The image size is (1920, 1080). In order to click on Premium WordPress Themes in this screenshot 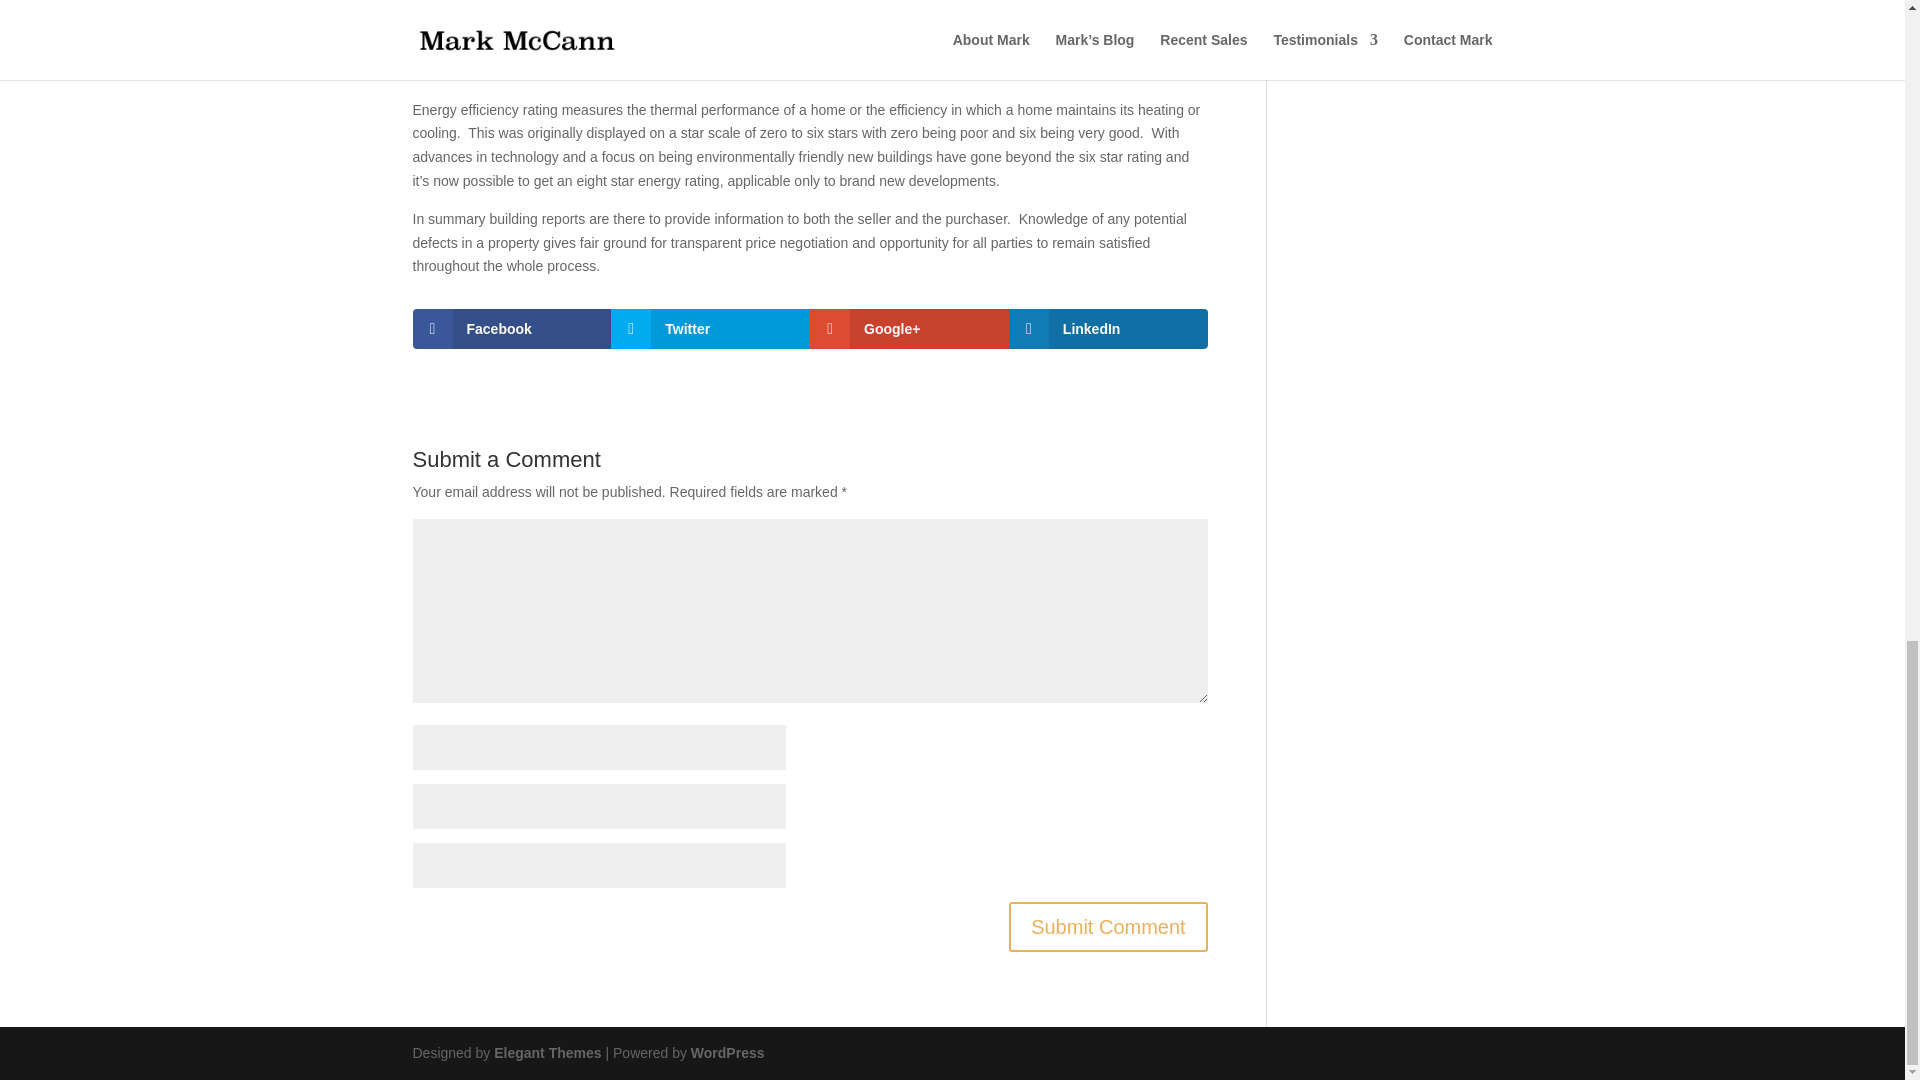, I will do `click(546, 1052)`.